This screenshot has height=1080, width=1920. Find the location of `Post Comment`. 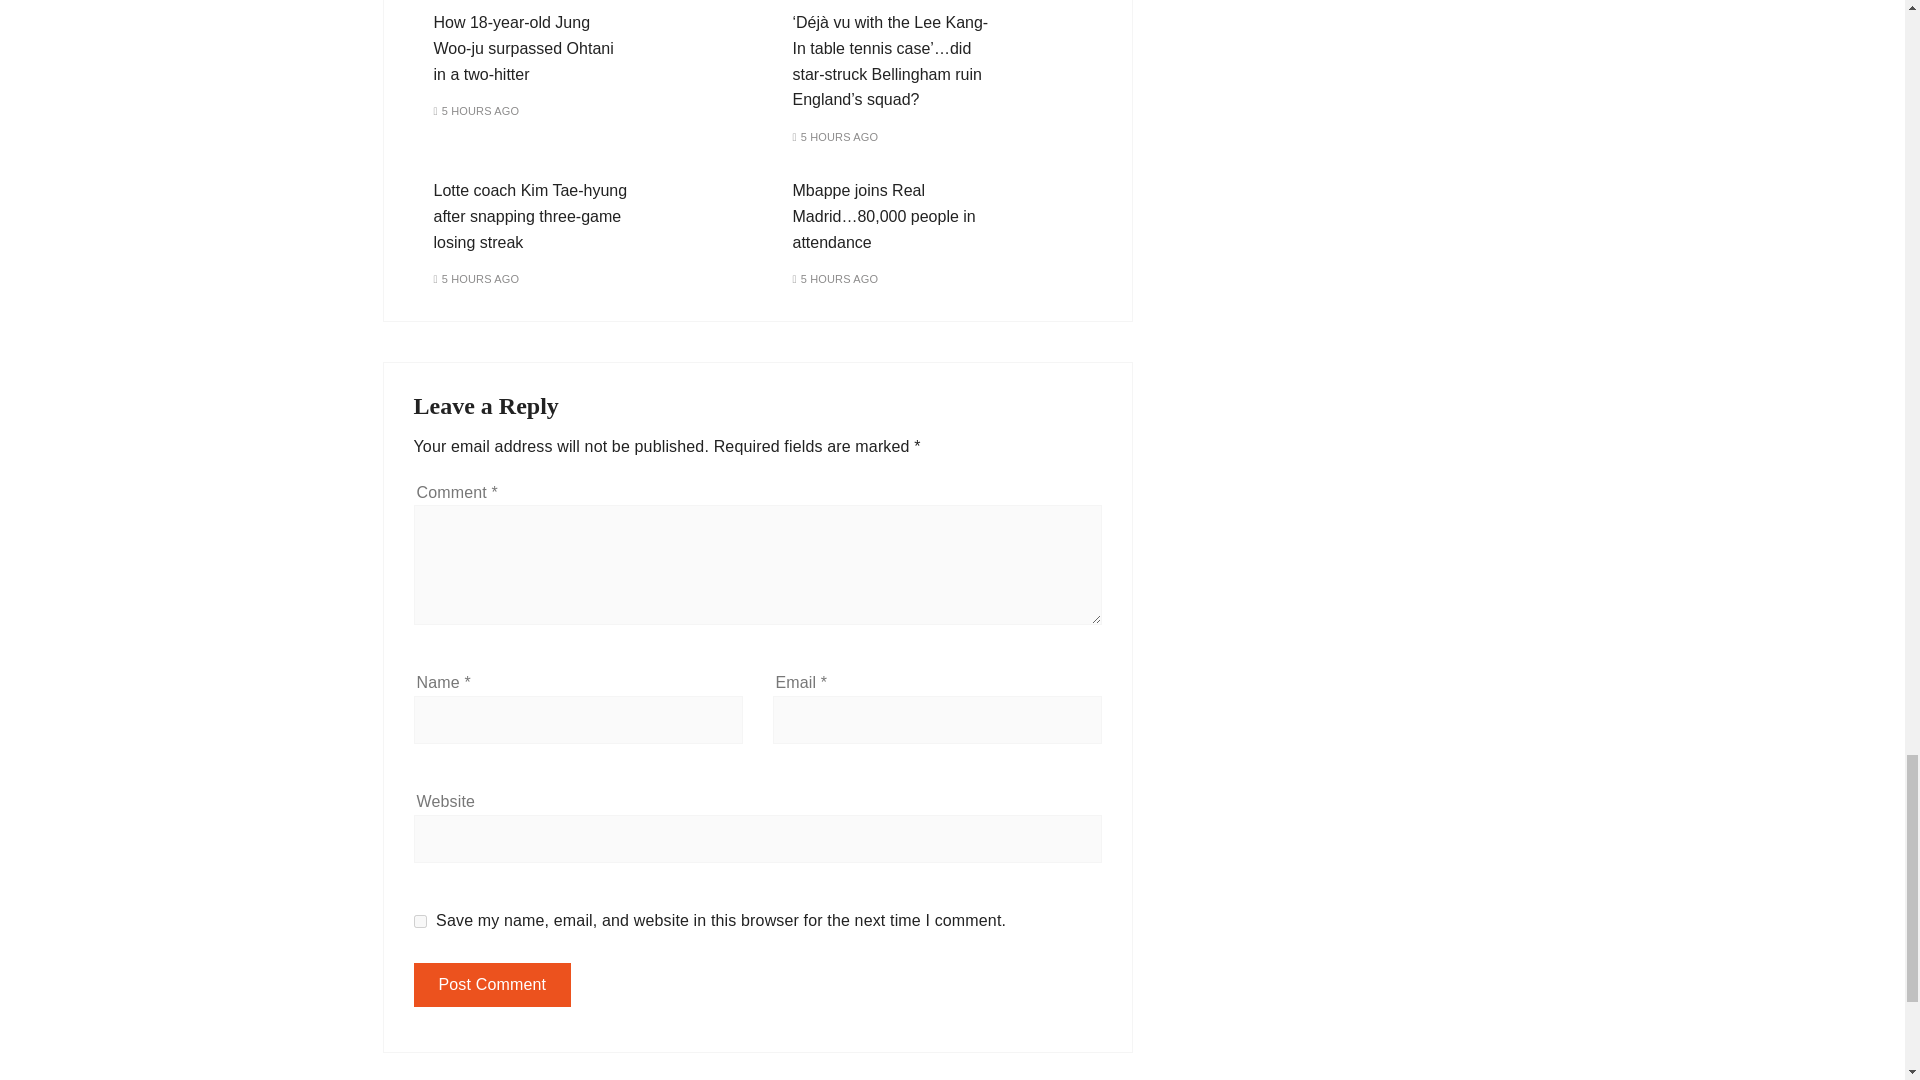

Post Comment is located at coordinates (493, 984).